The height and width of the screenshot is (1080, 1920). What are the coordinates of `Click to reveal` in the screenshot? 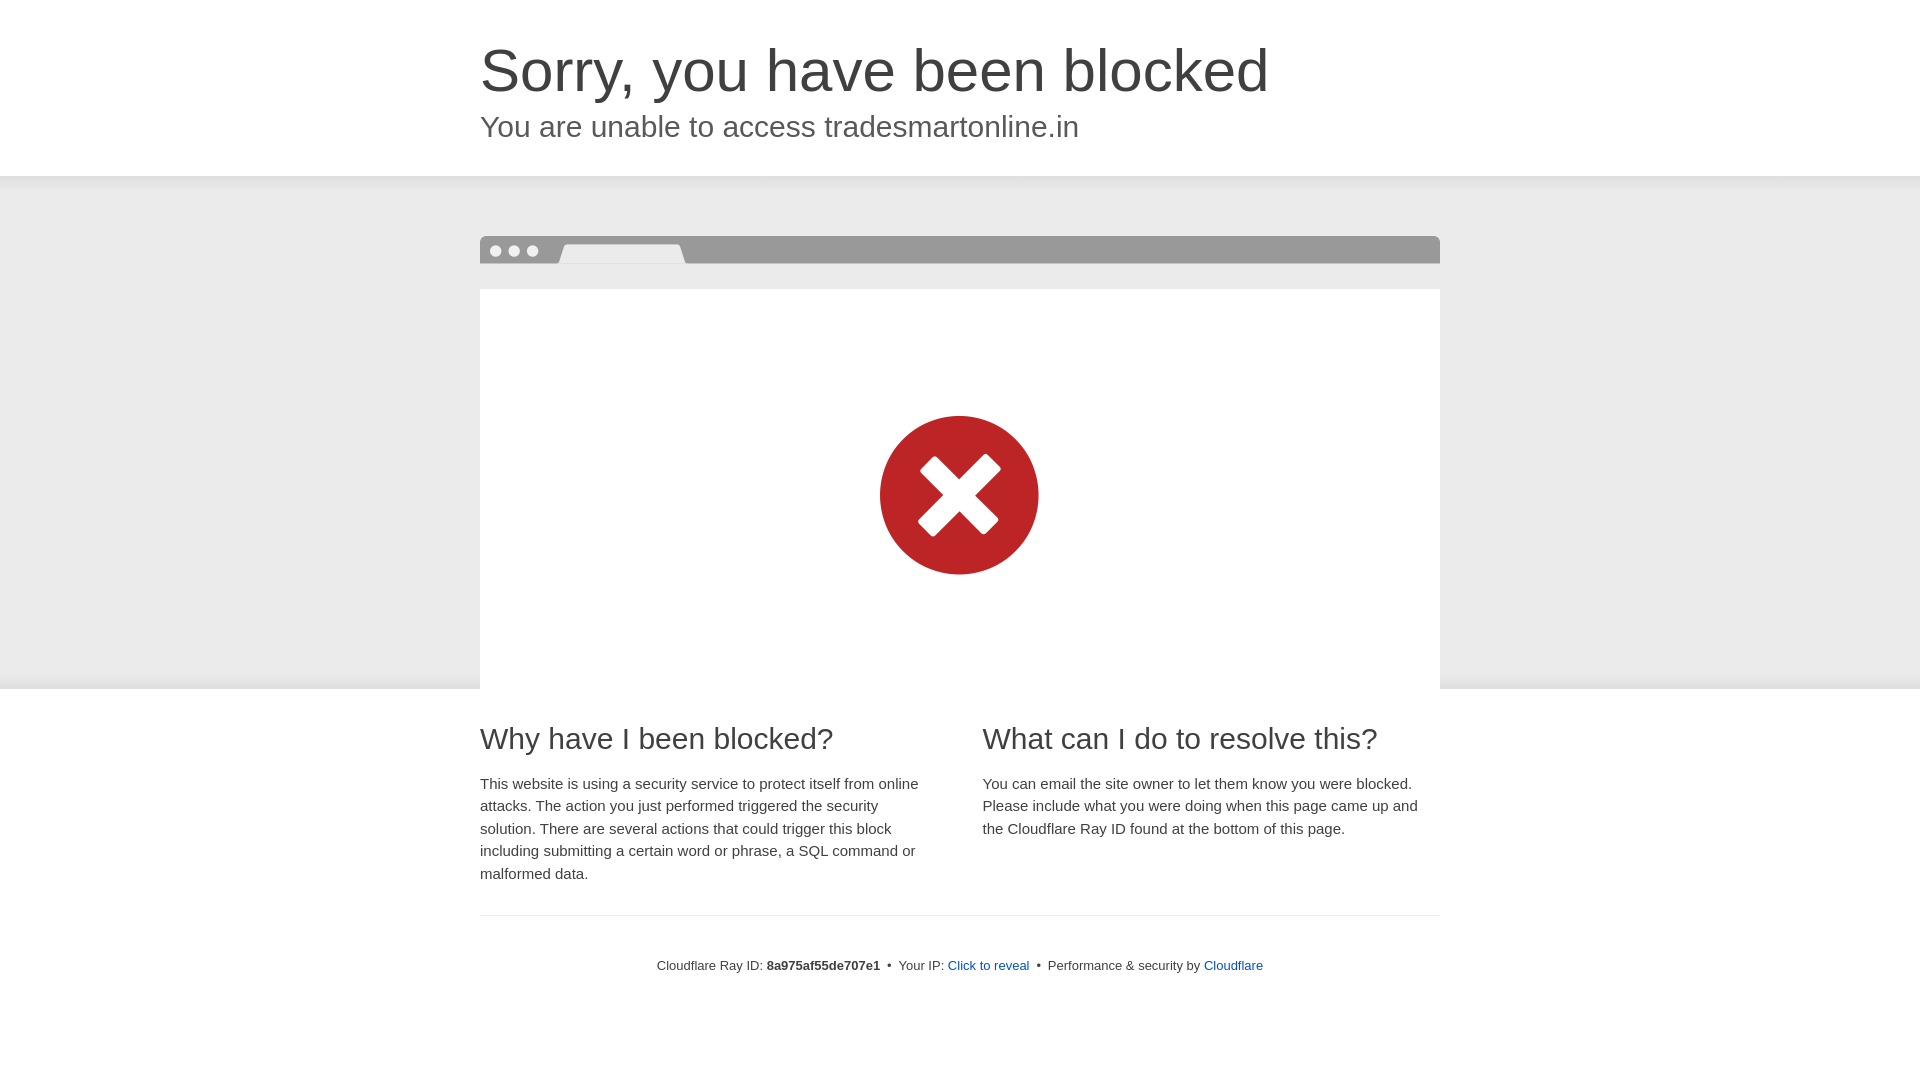 It's located at (988, 966).